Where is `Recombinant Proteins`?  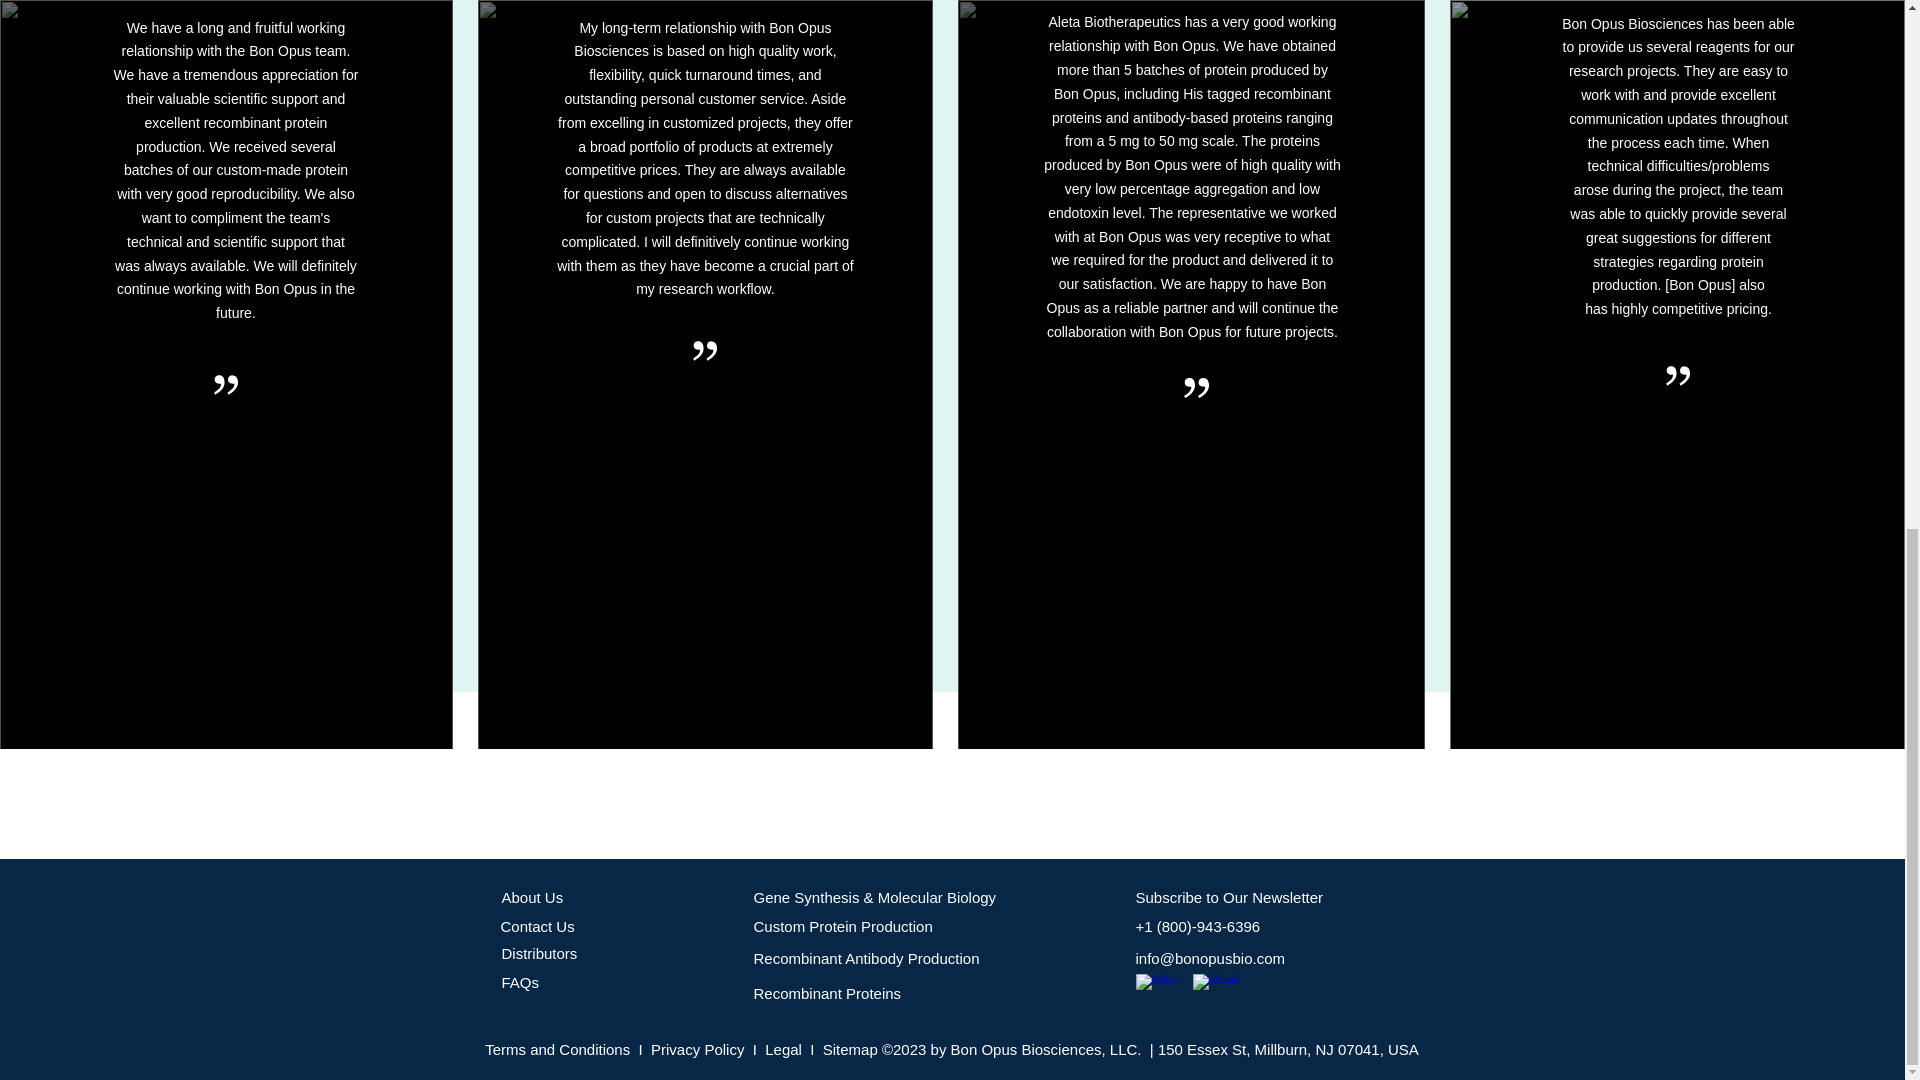
Recombinant Proteins is located at coordinates (828, 993).